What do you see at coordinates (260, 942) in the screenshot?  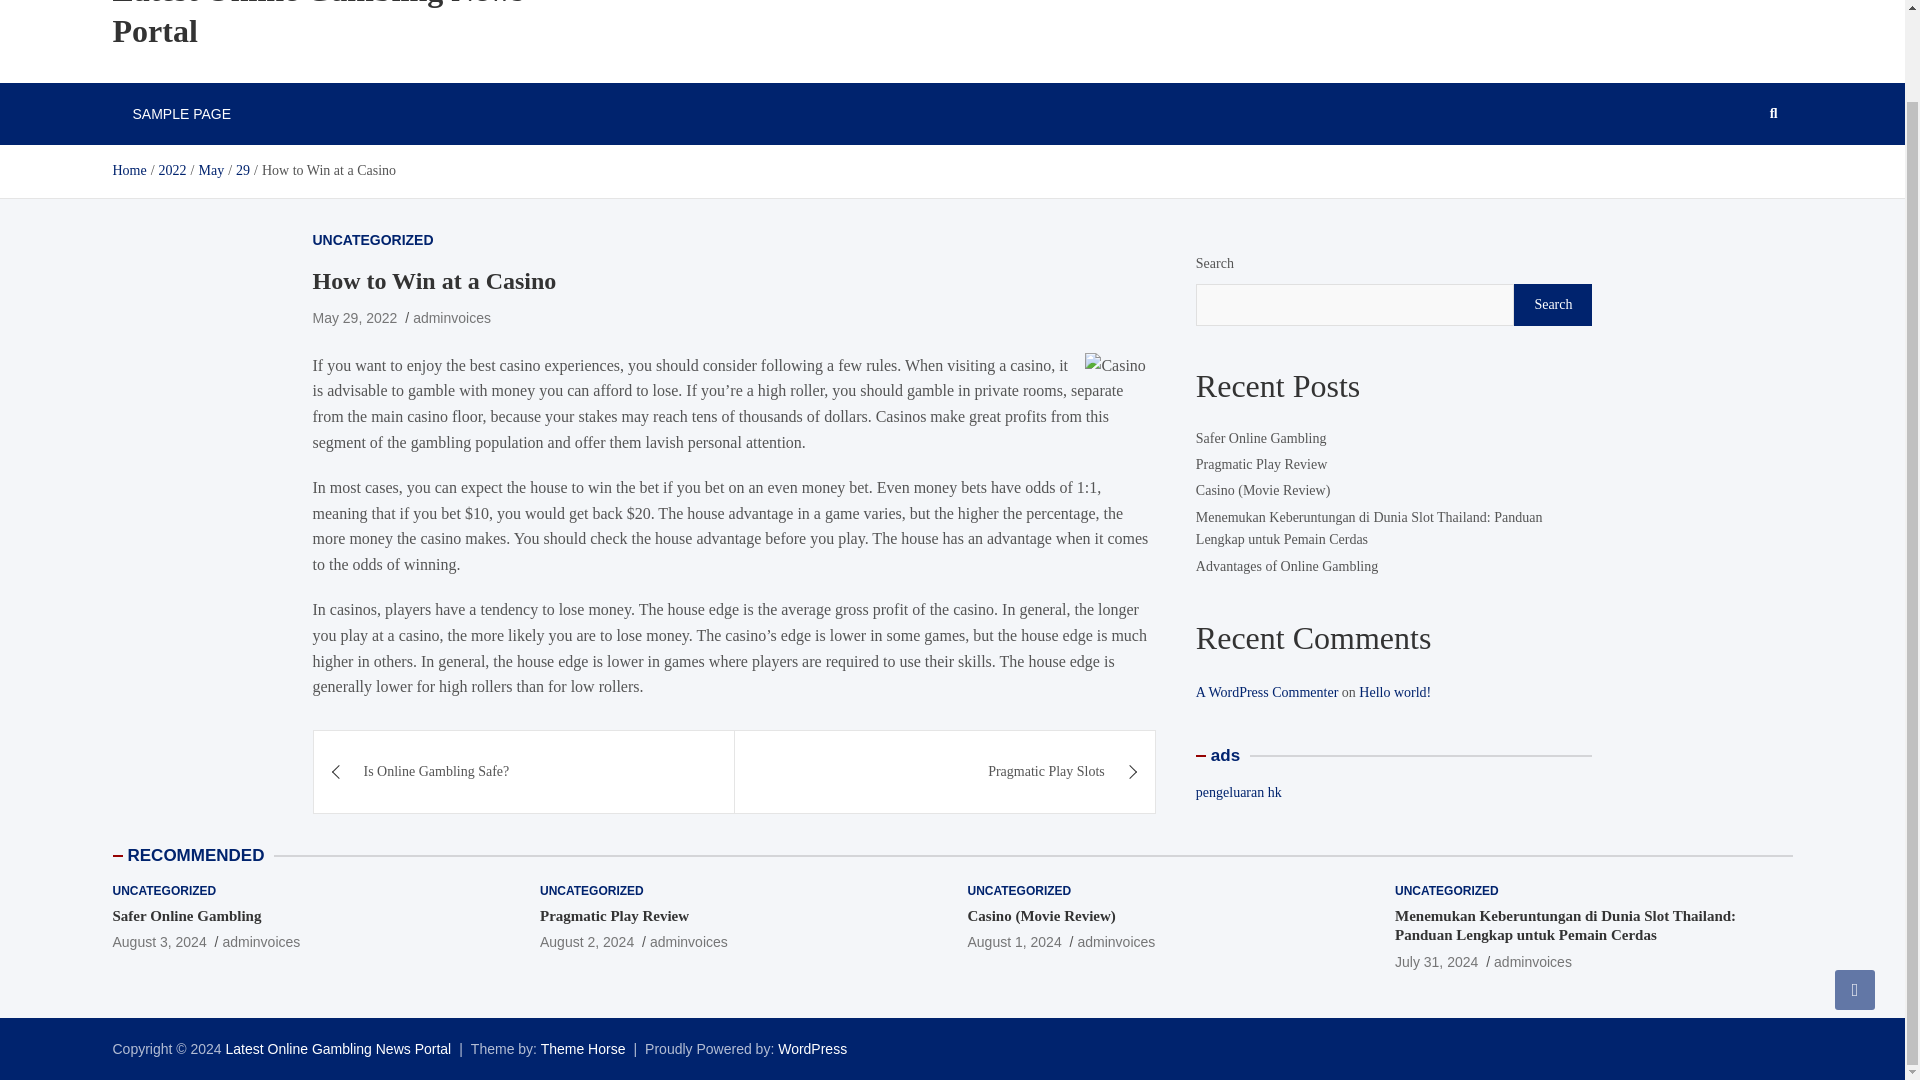 I see `adminvoices` at bounding box center [260, 942].